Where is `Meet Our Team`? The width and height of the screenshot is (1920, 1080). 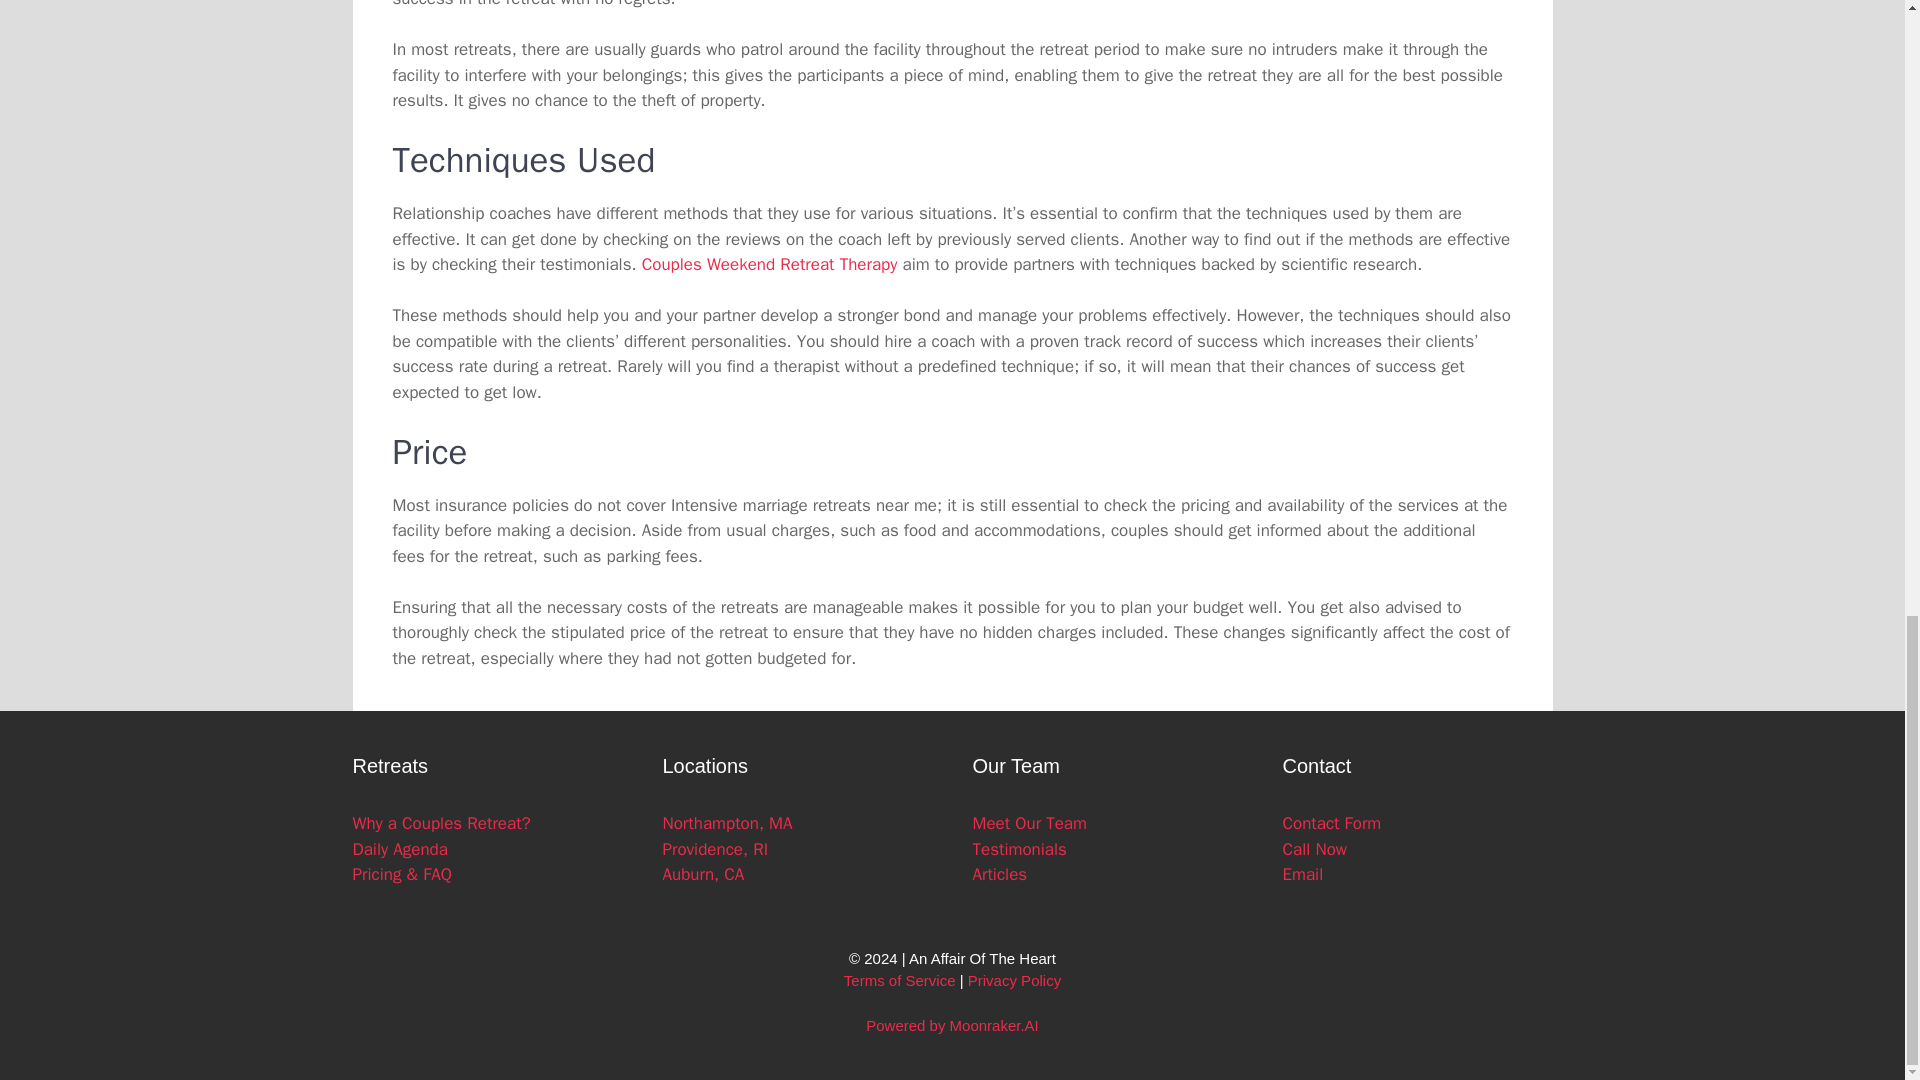
Meet Our Team is located at coordinates (1028, 823).